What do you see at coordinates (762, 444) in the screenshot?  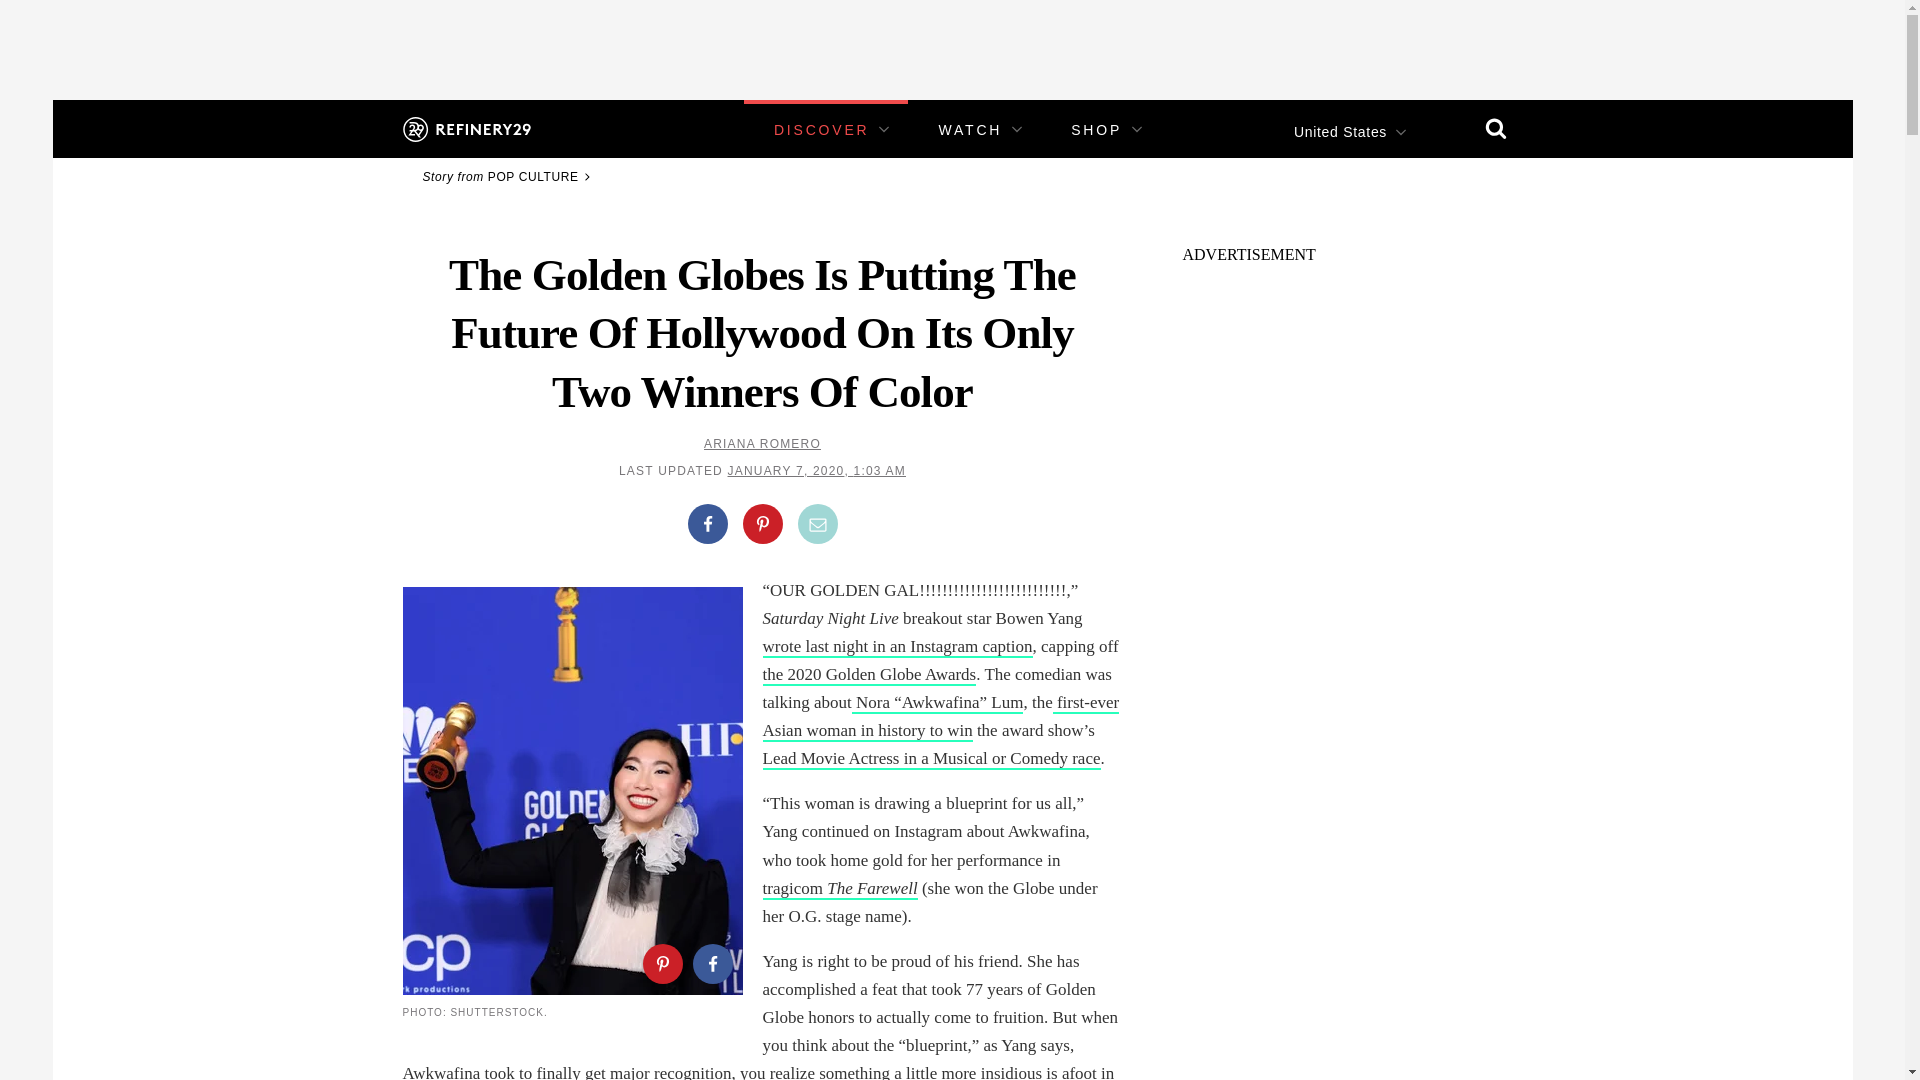 I see `ARIANA ROMERO` at bounding box center [762, 444].